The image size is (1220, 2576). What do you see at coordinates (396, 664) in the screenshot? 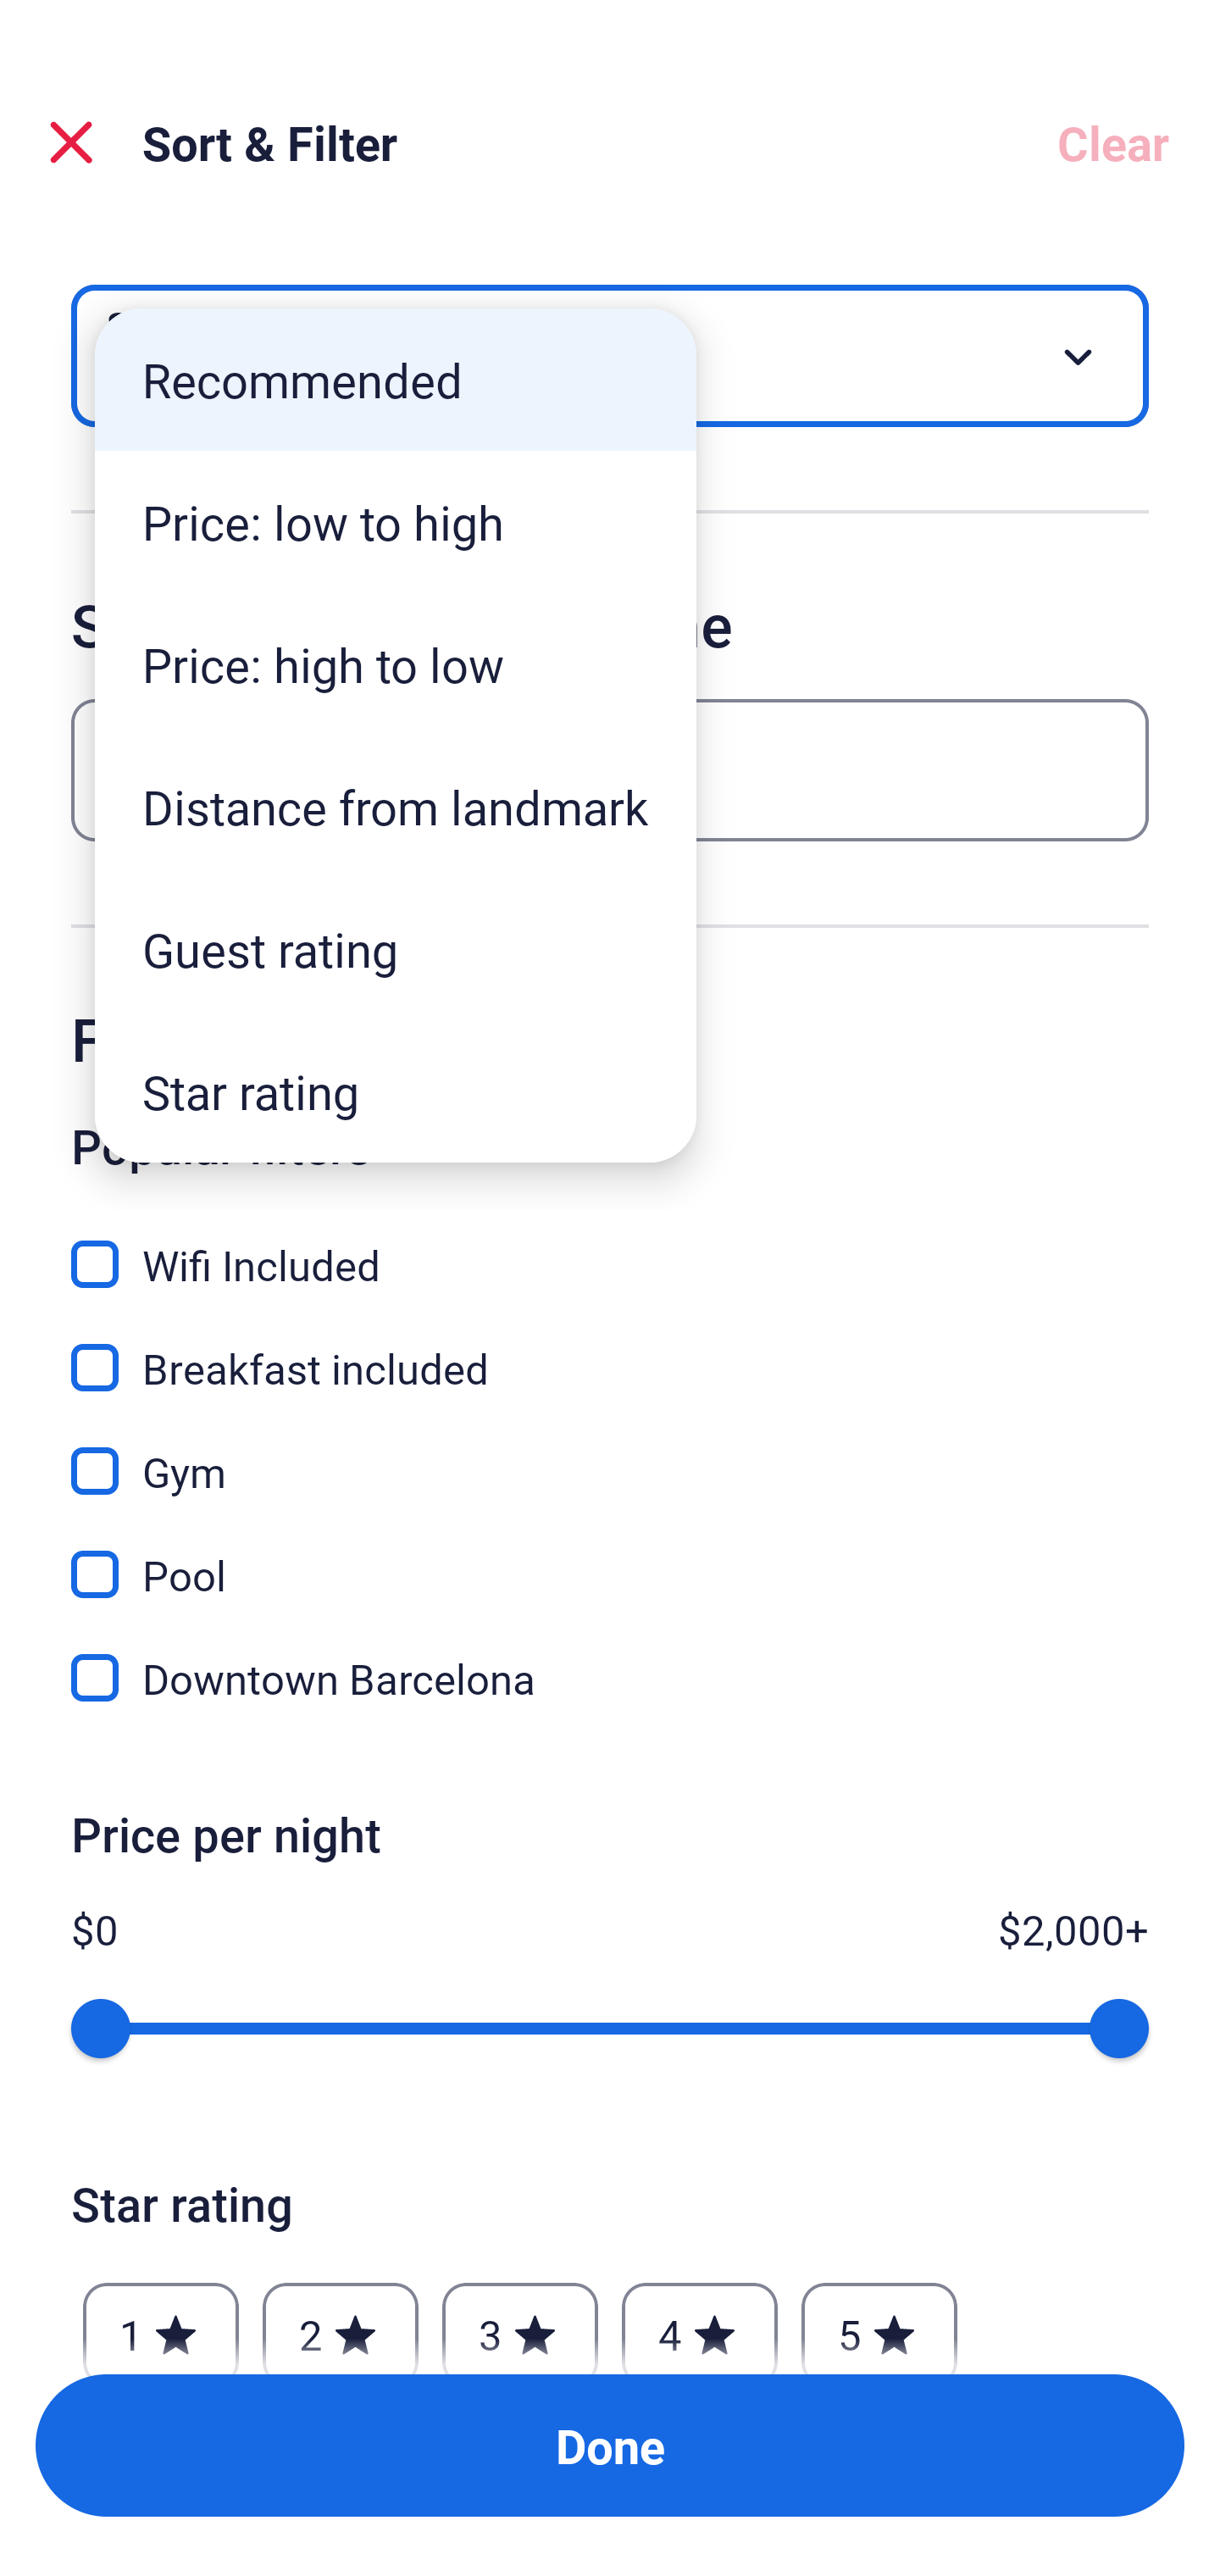
I see `Price: high to low` at bounding box center [396, 664].